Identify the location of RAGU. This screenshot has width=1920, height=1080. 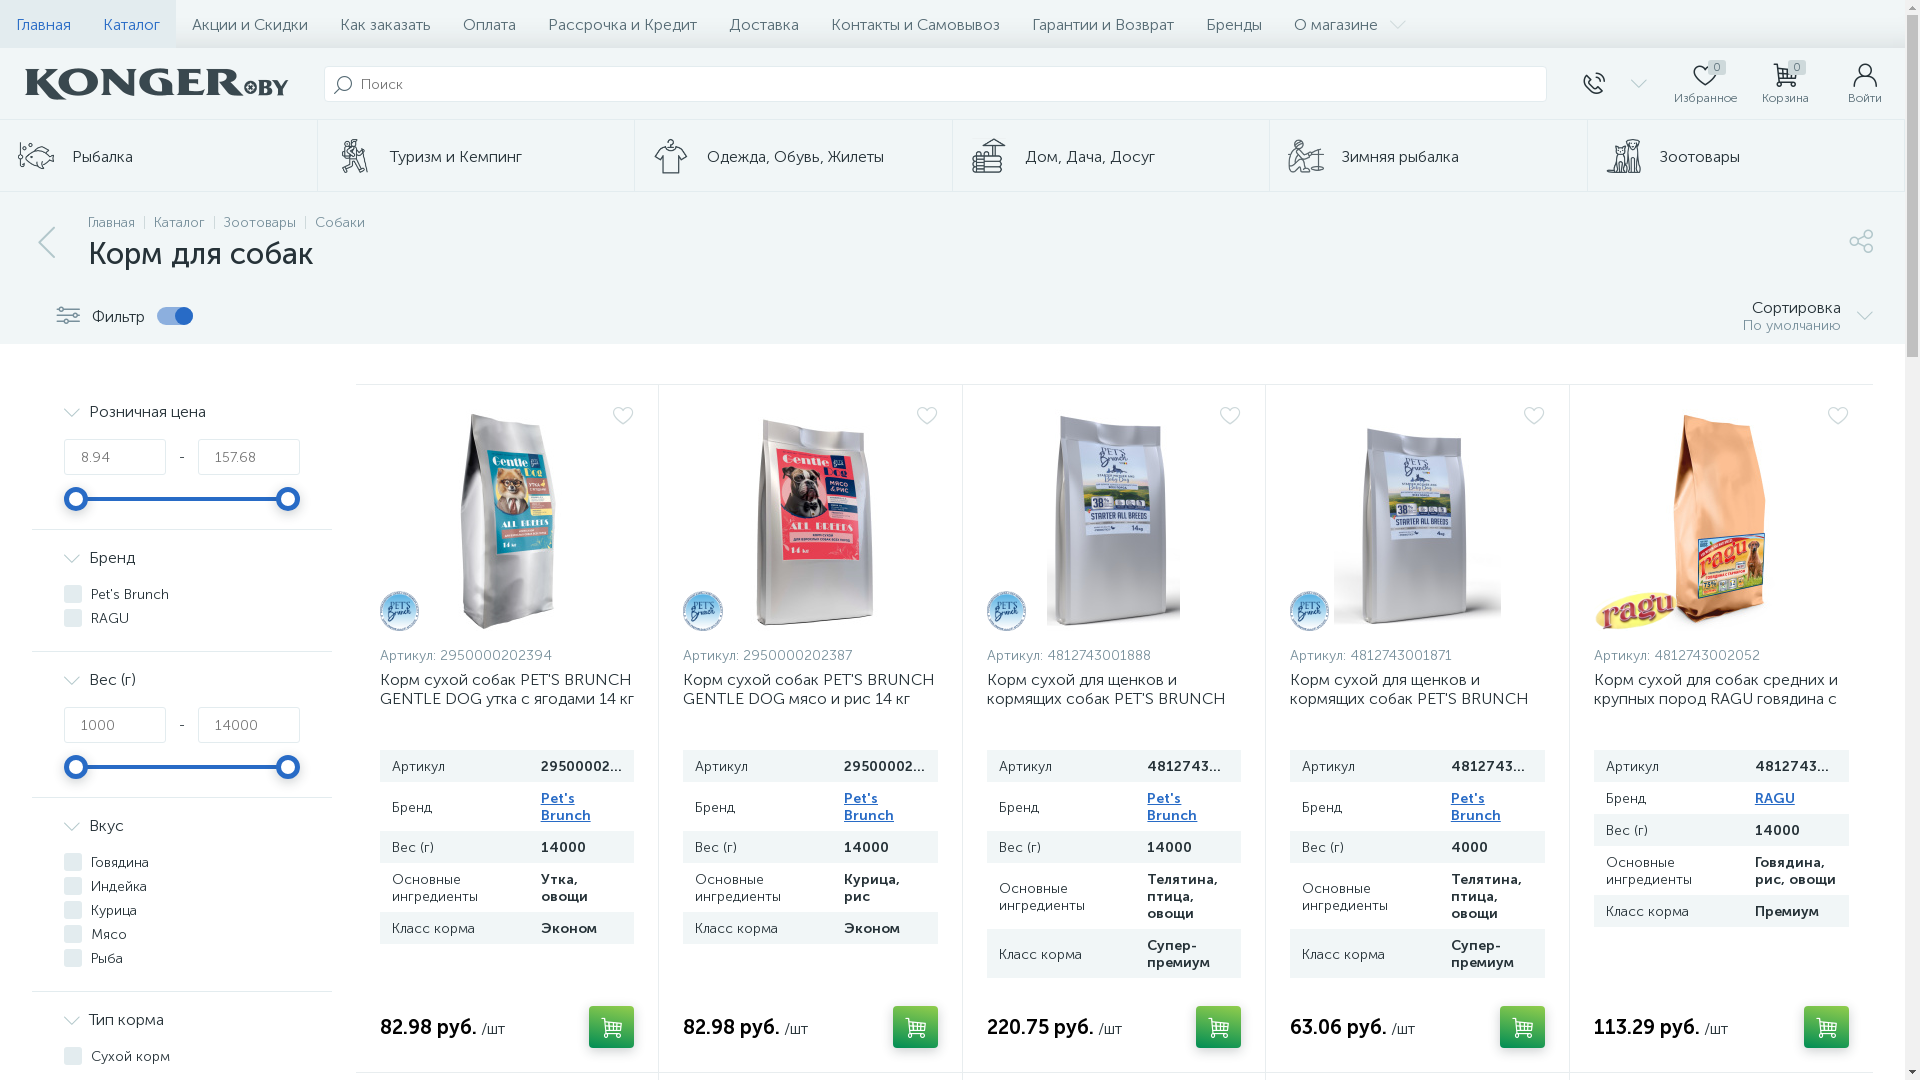
(1636, 611).